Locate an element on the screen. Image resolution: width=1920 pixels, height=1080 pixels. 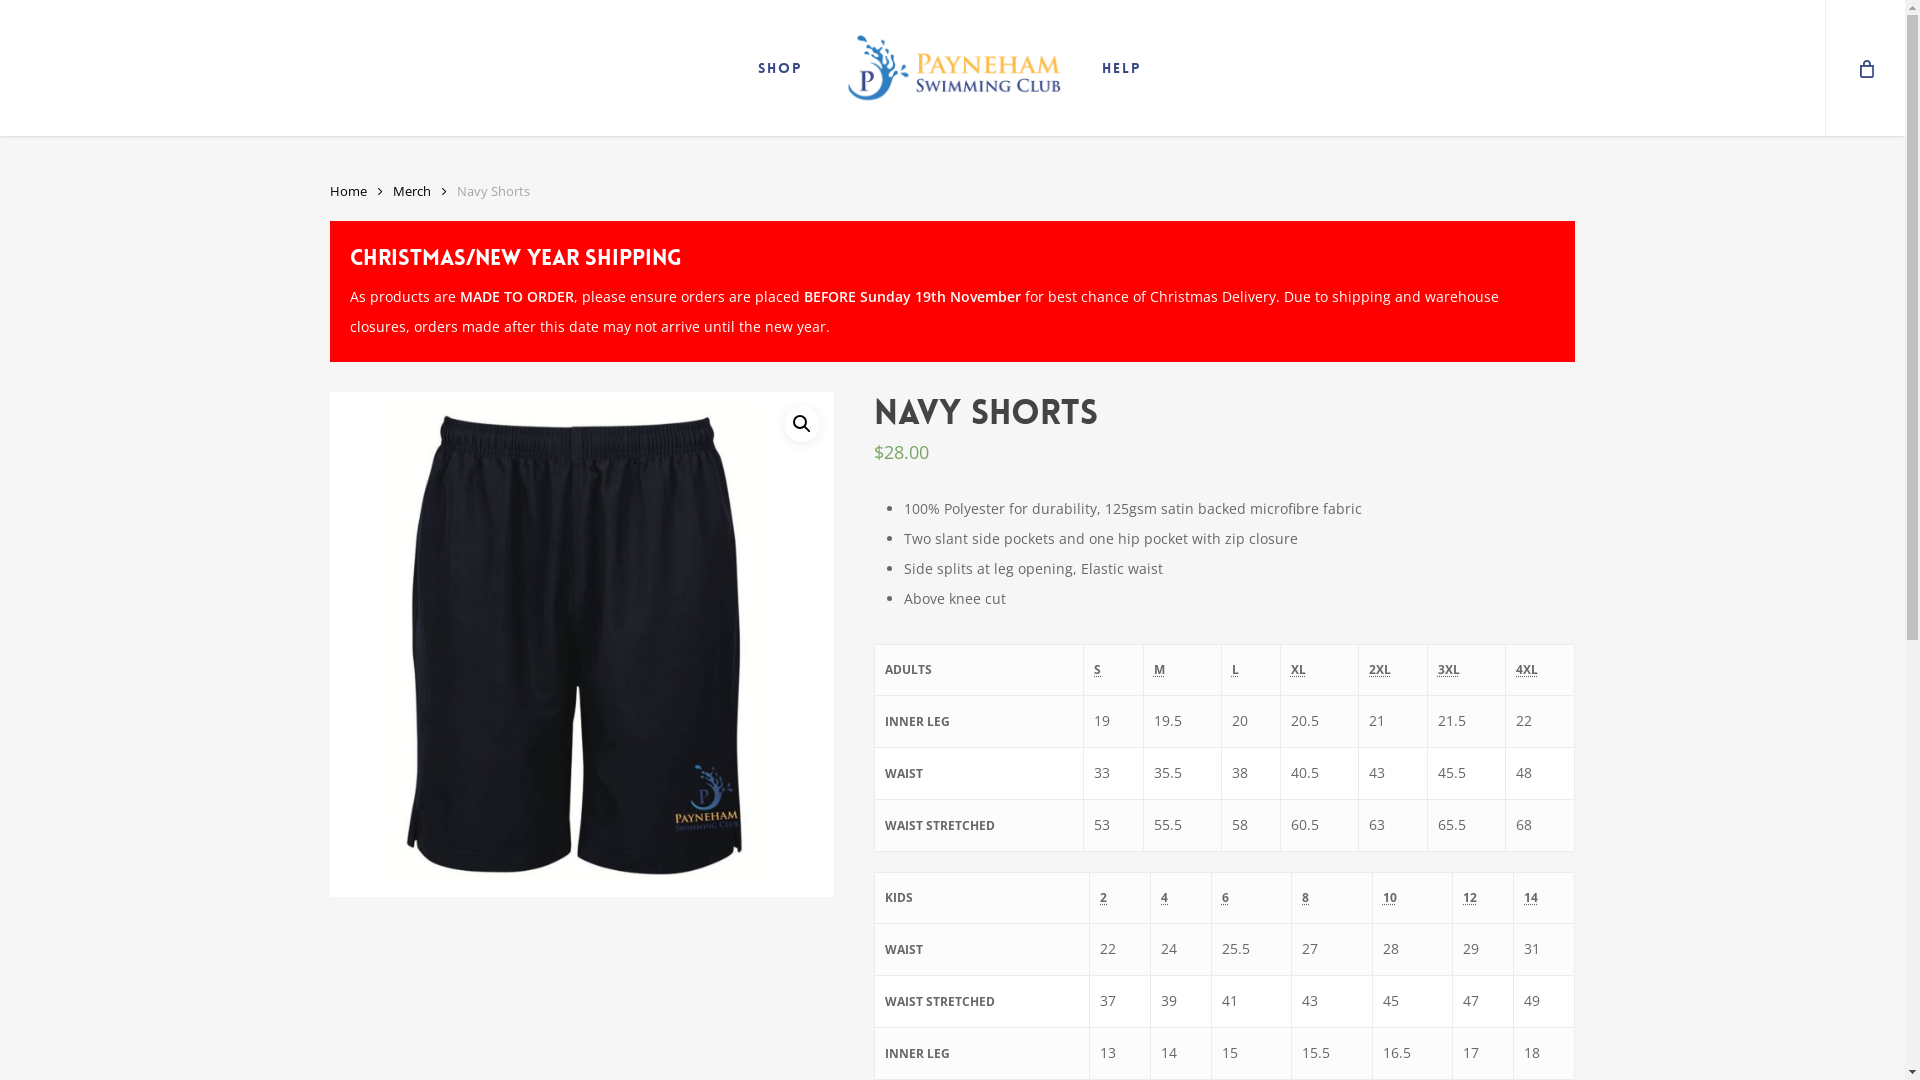
14 is located at coordinates (582, 644).